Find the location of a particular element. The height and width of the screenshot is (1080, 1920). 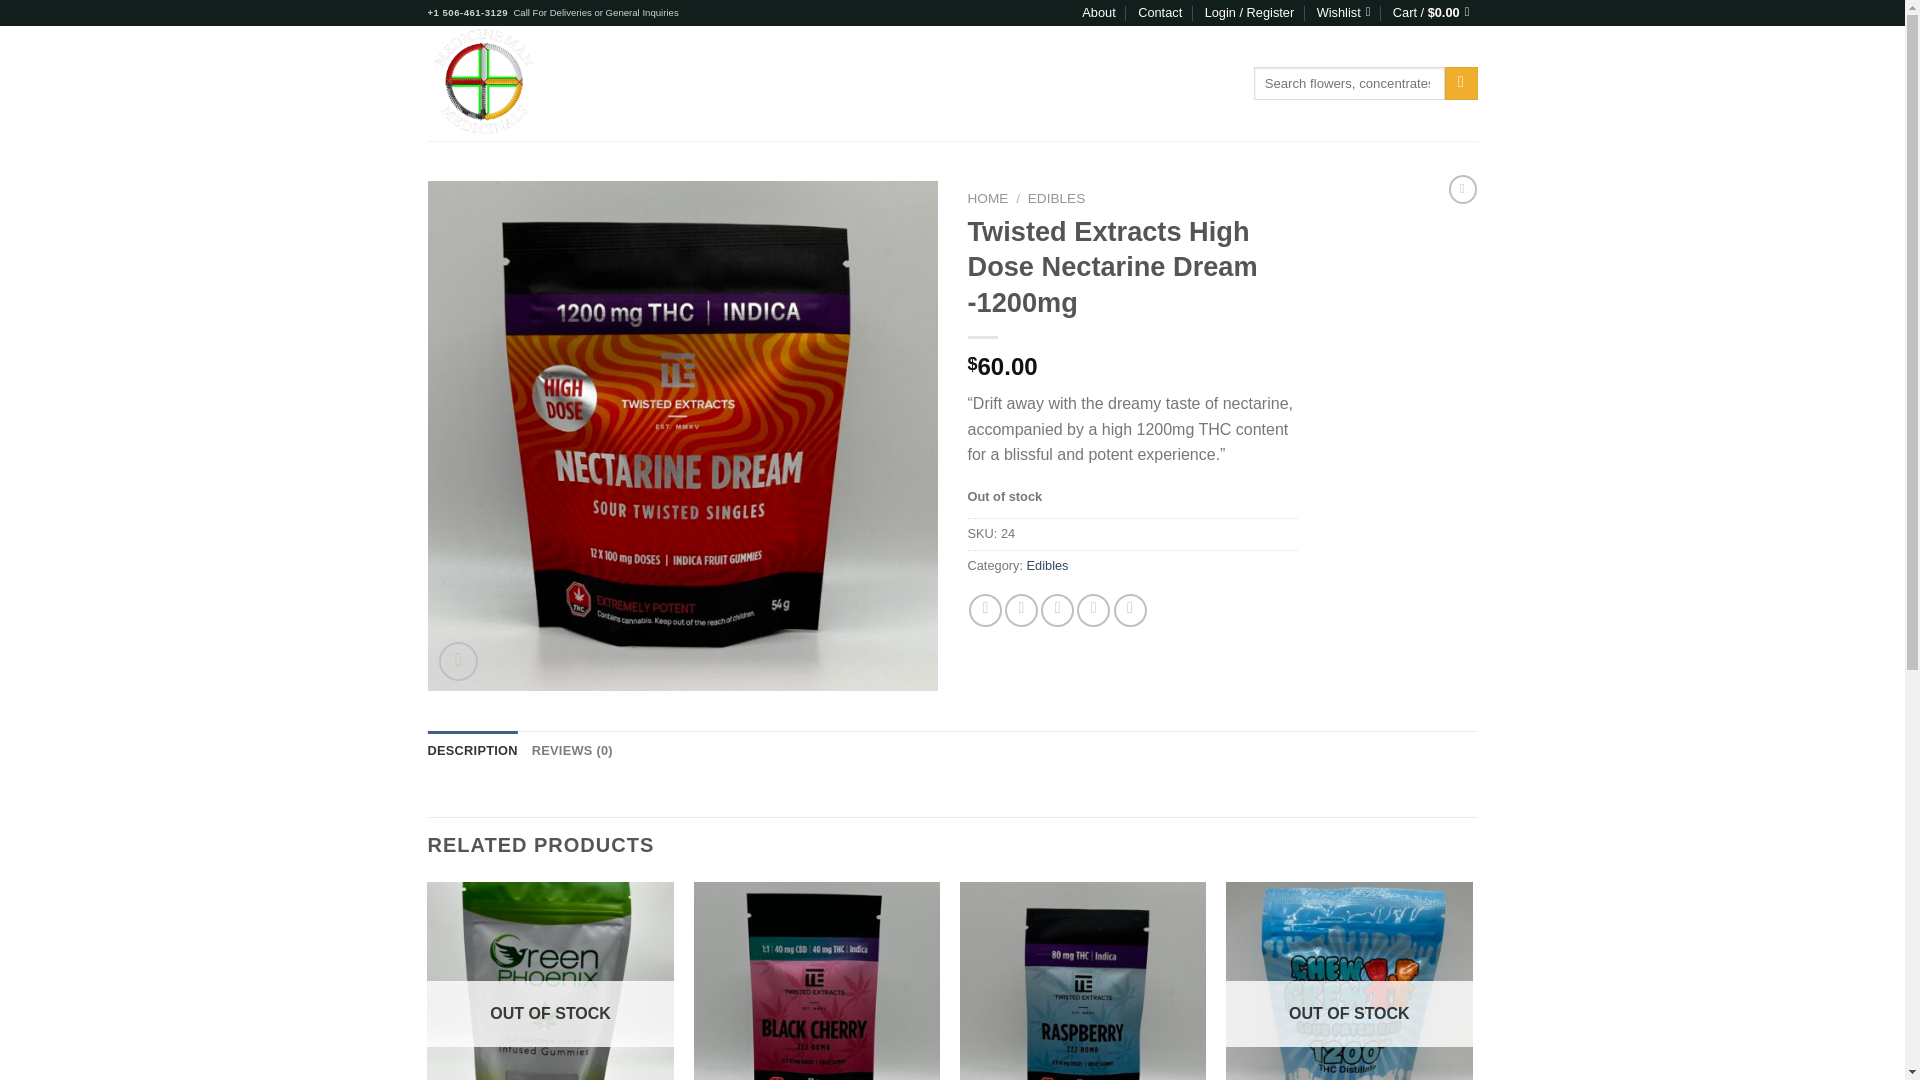

Wishlist is located at coordinates (1344, 12).